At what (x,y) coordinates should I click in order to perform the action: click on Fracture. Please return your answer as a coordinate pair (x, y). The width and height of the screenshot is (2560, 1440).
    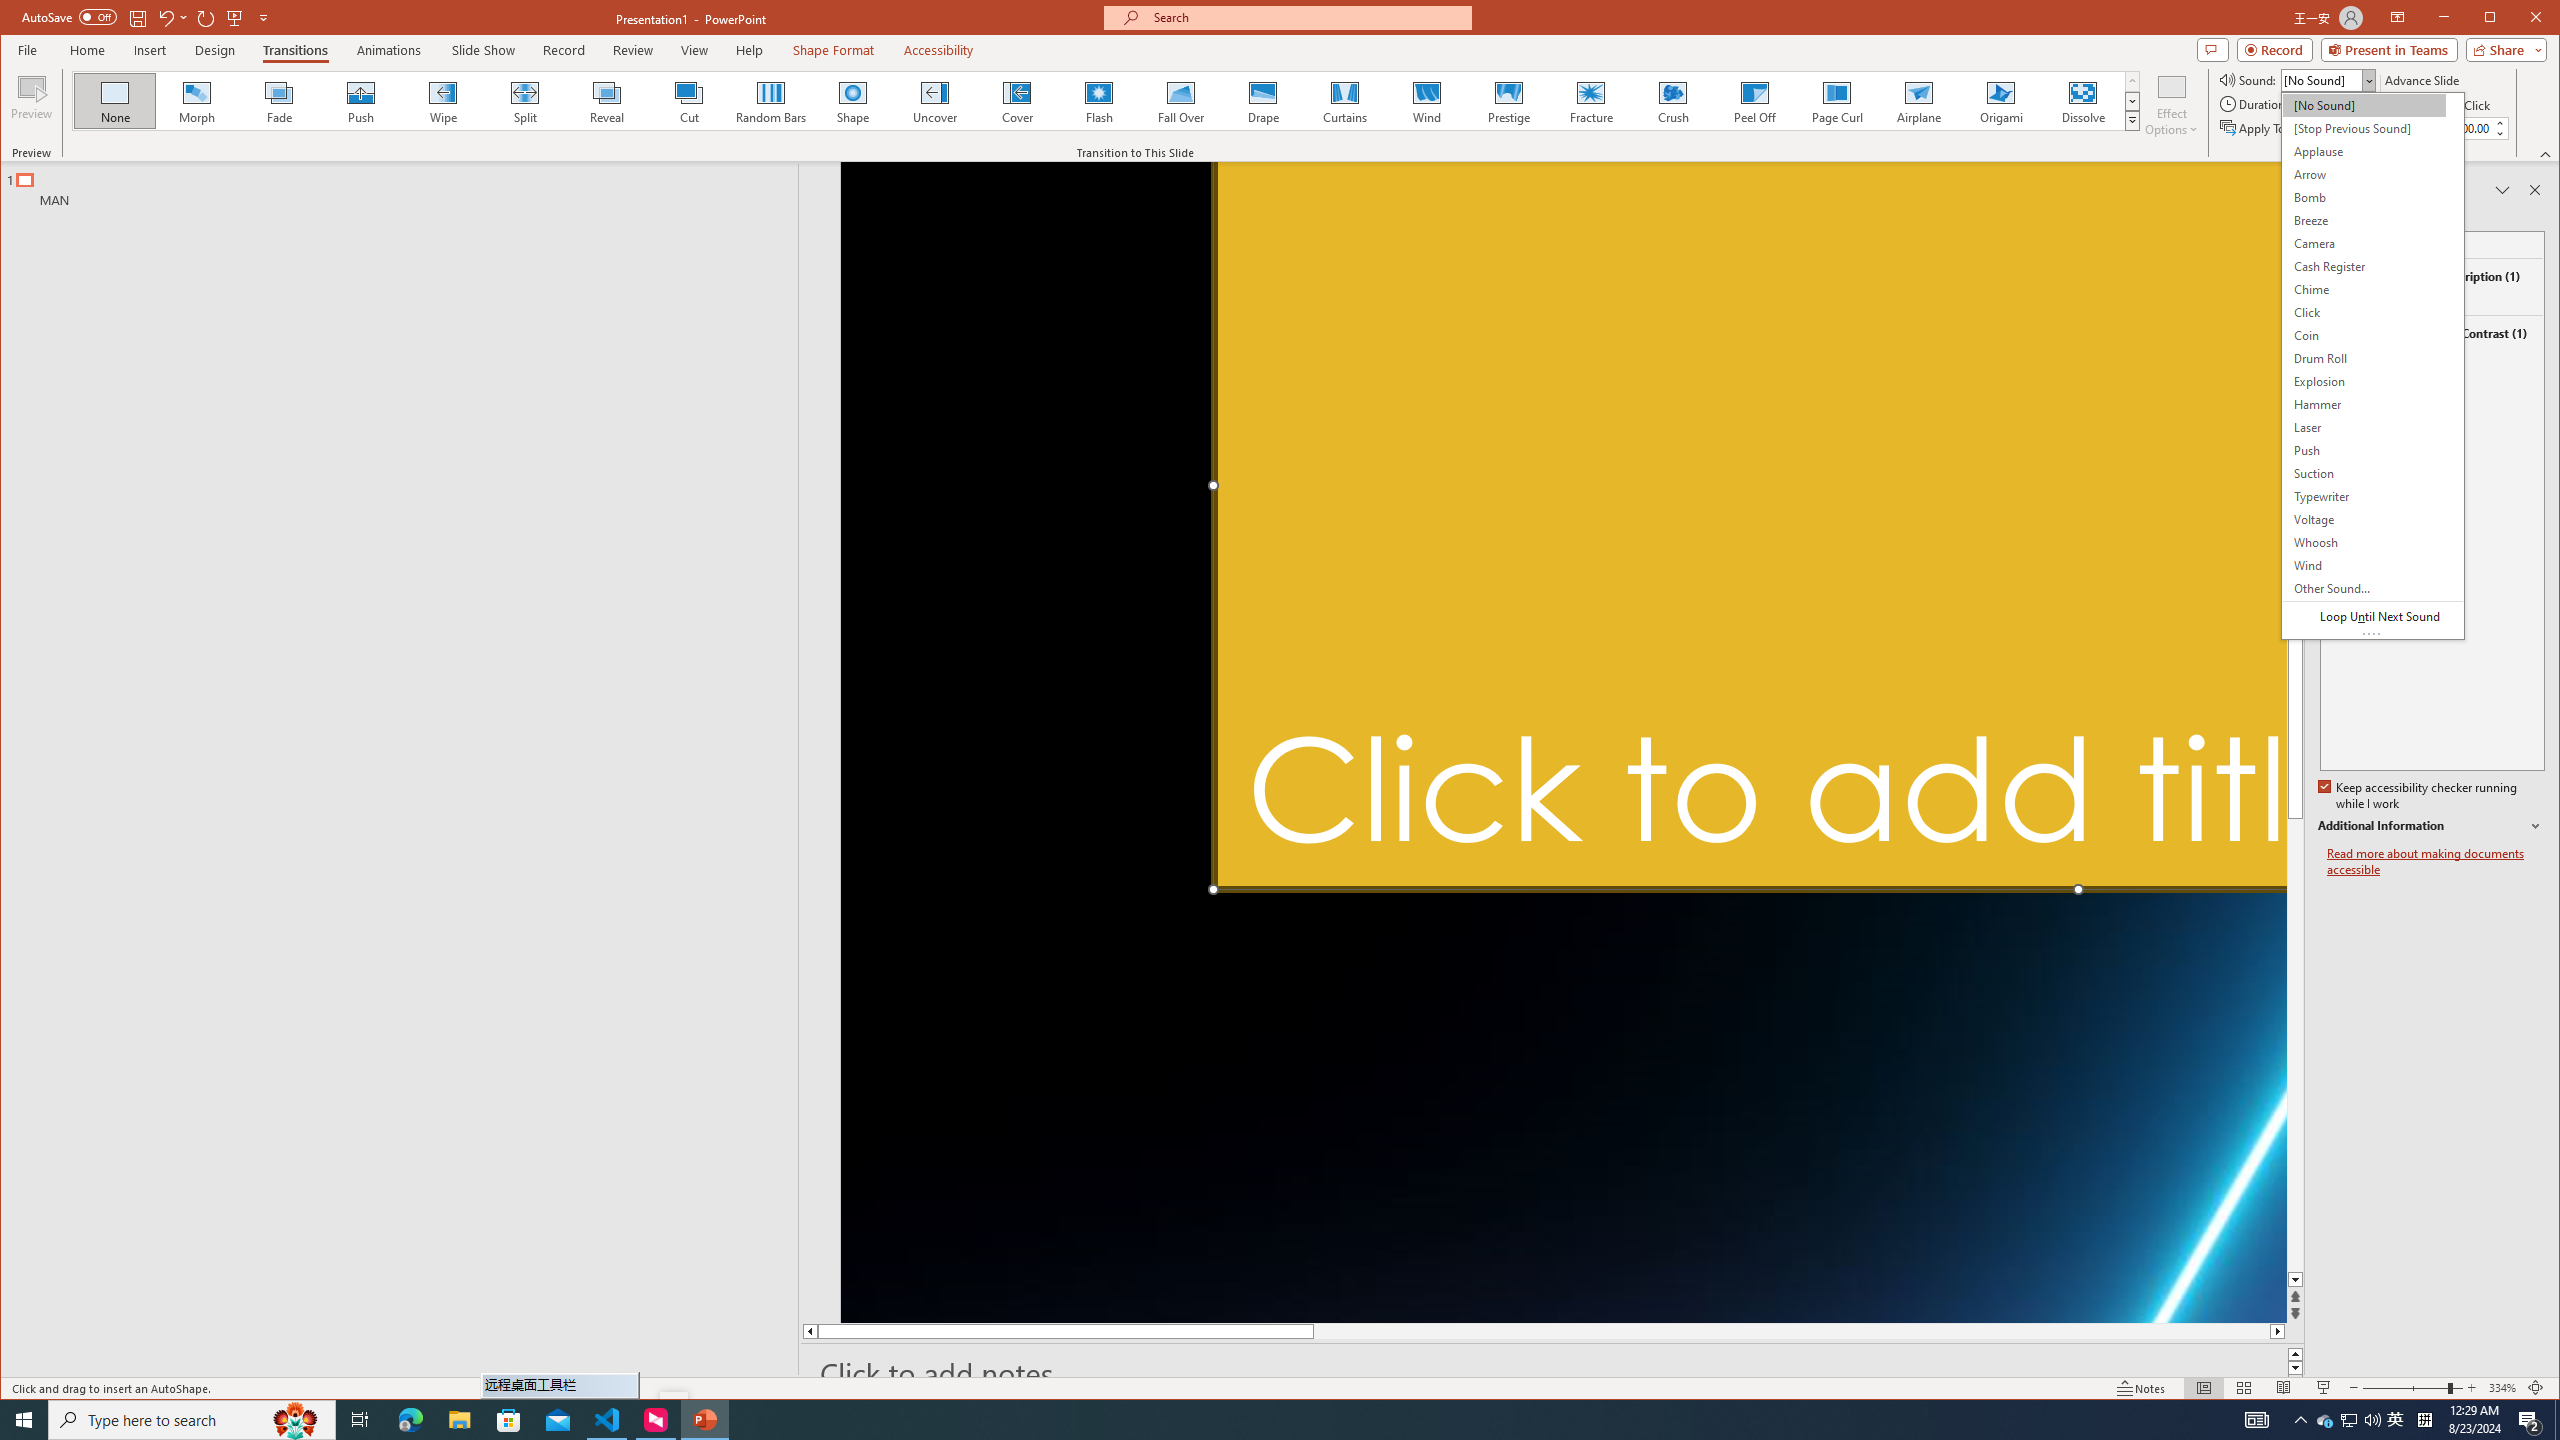
    Looking at the image, I should click on (1590, 101).